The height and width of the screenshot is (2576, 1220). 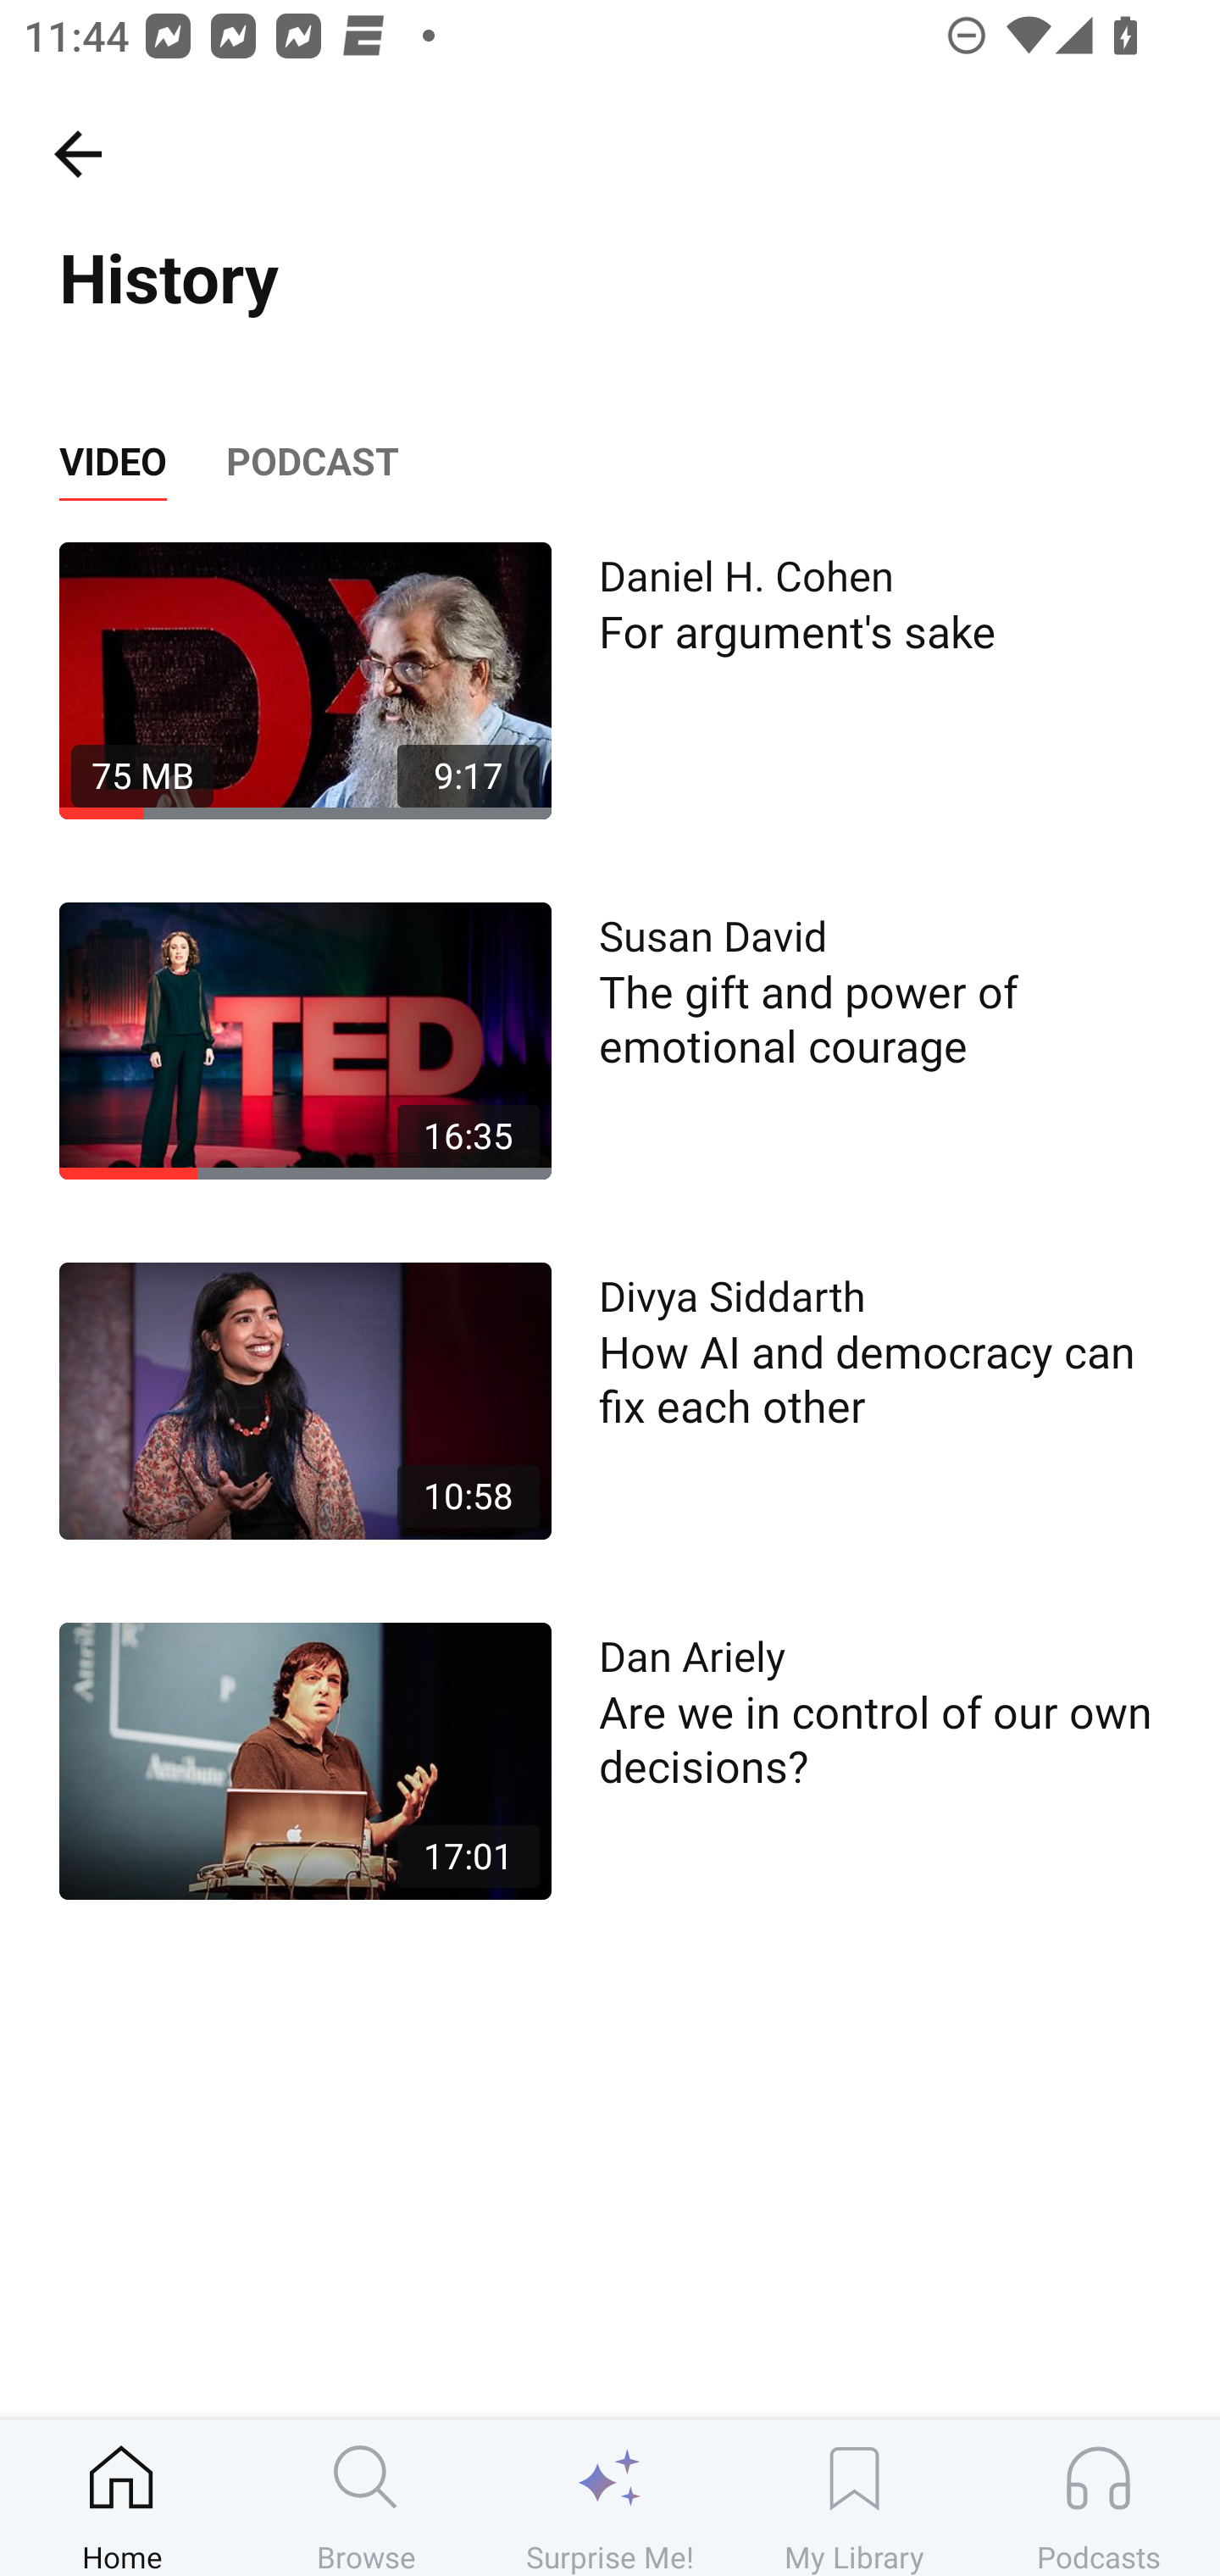 I want to click on Home, so click(x=122, y=2497).